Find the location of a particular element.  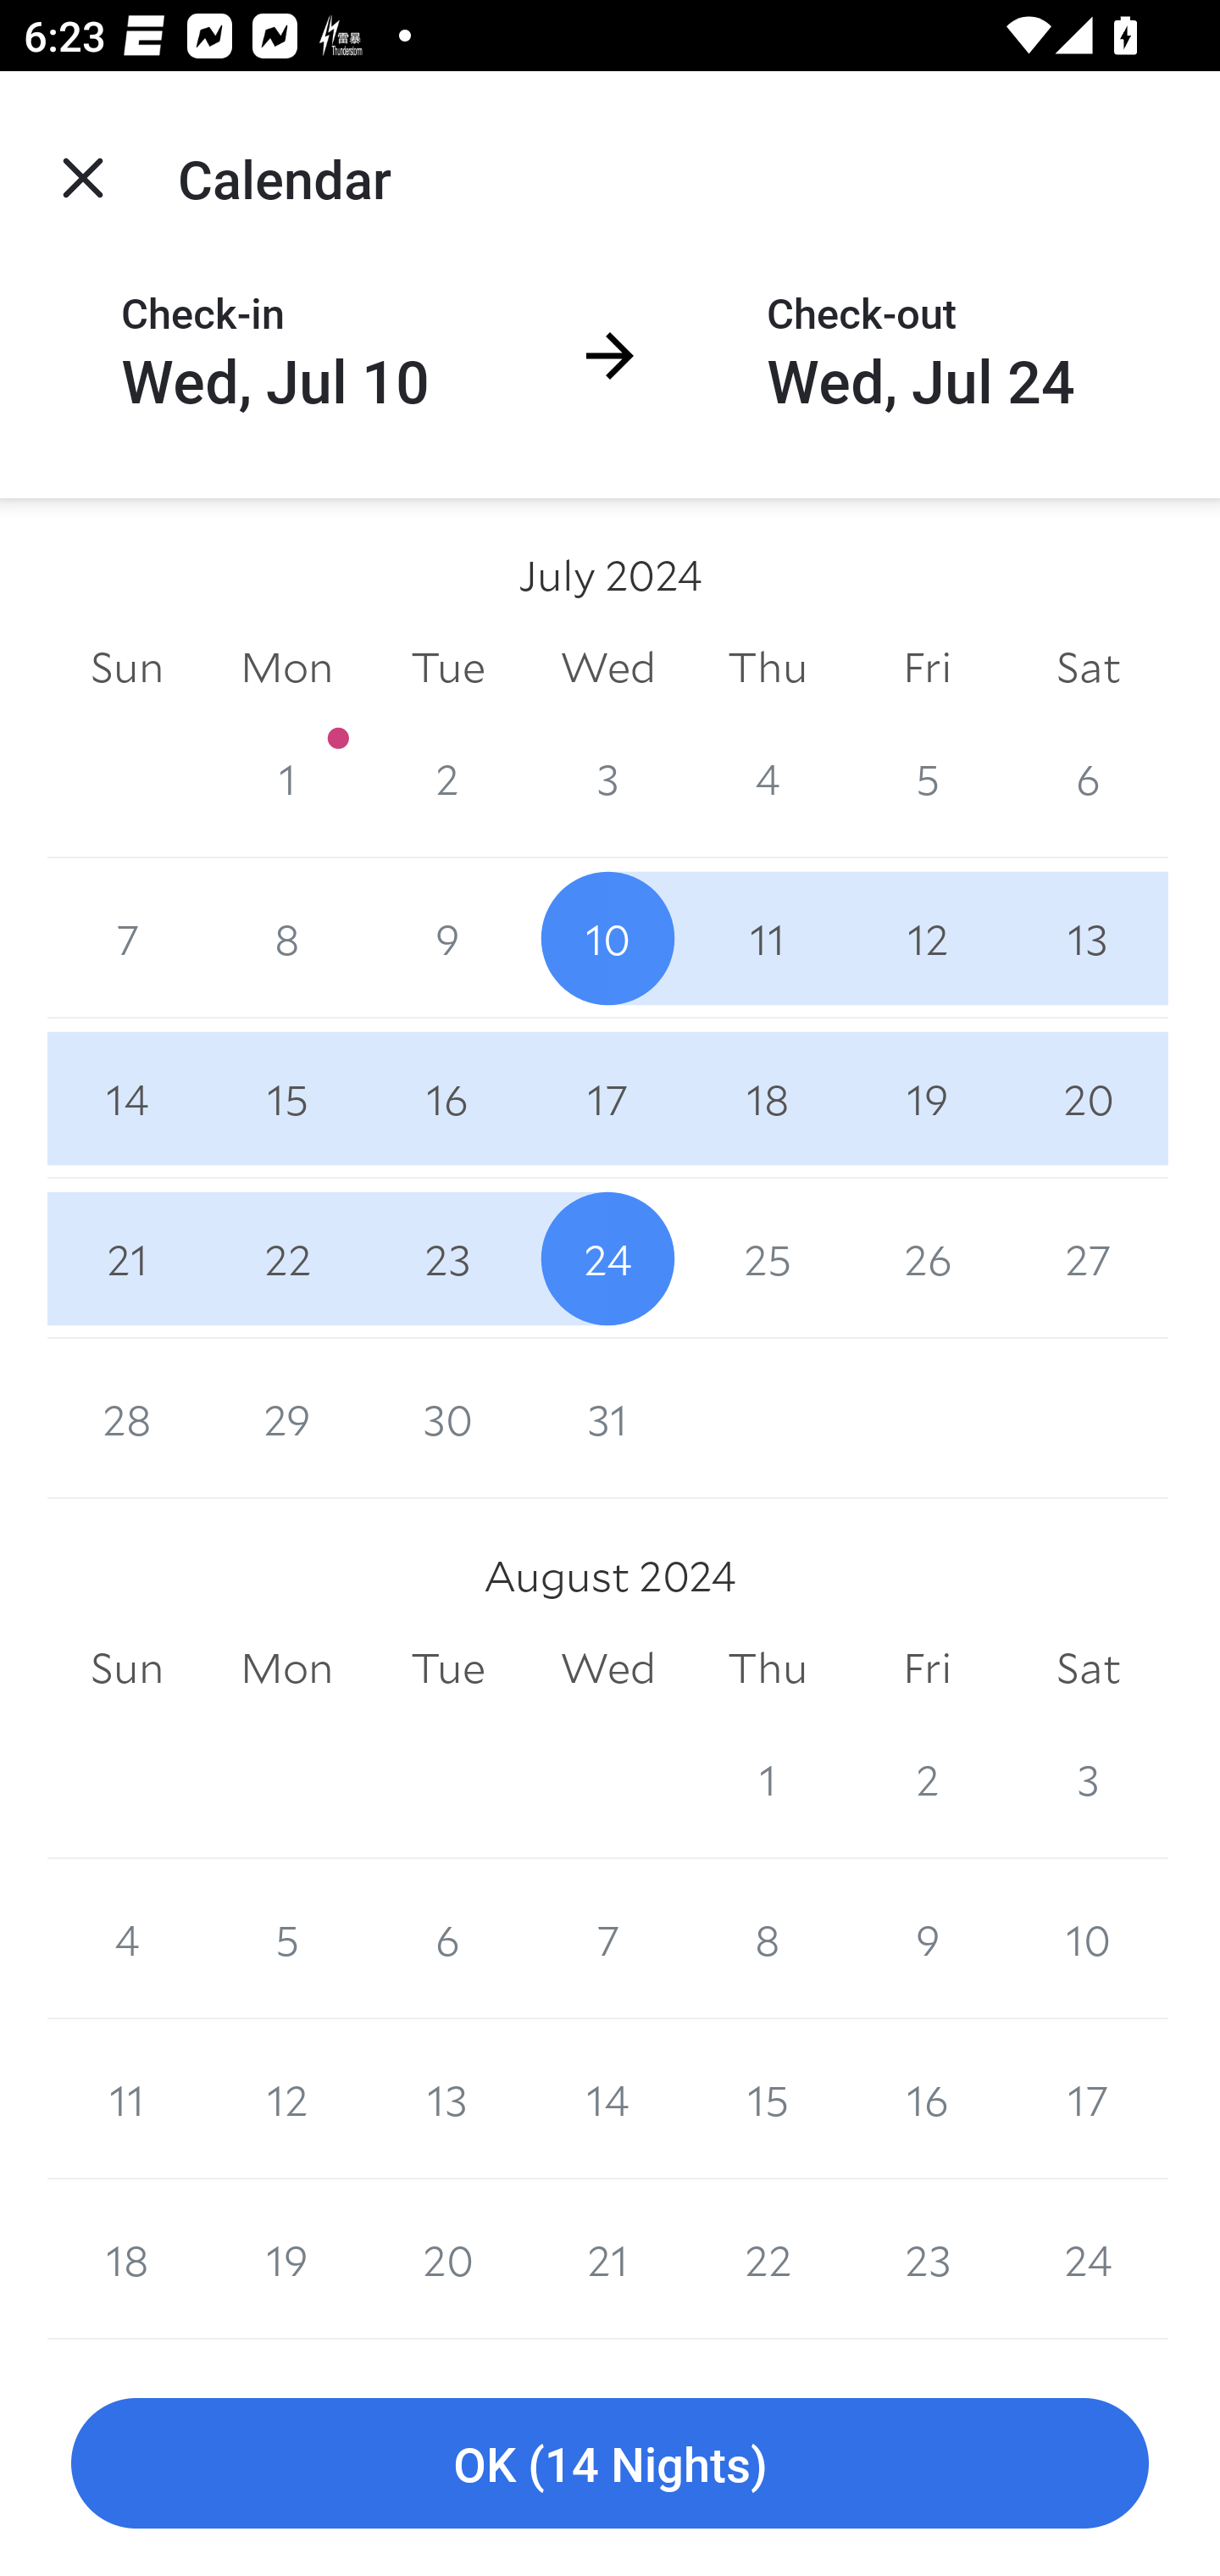

12 12 July 2024 is located at coordinates (927, 937).